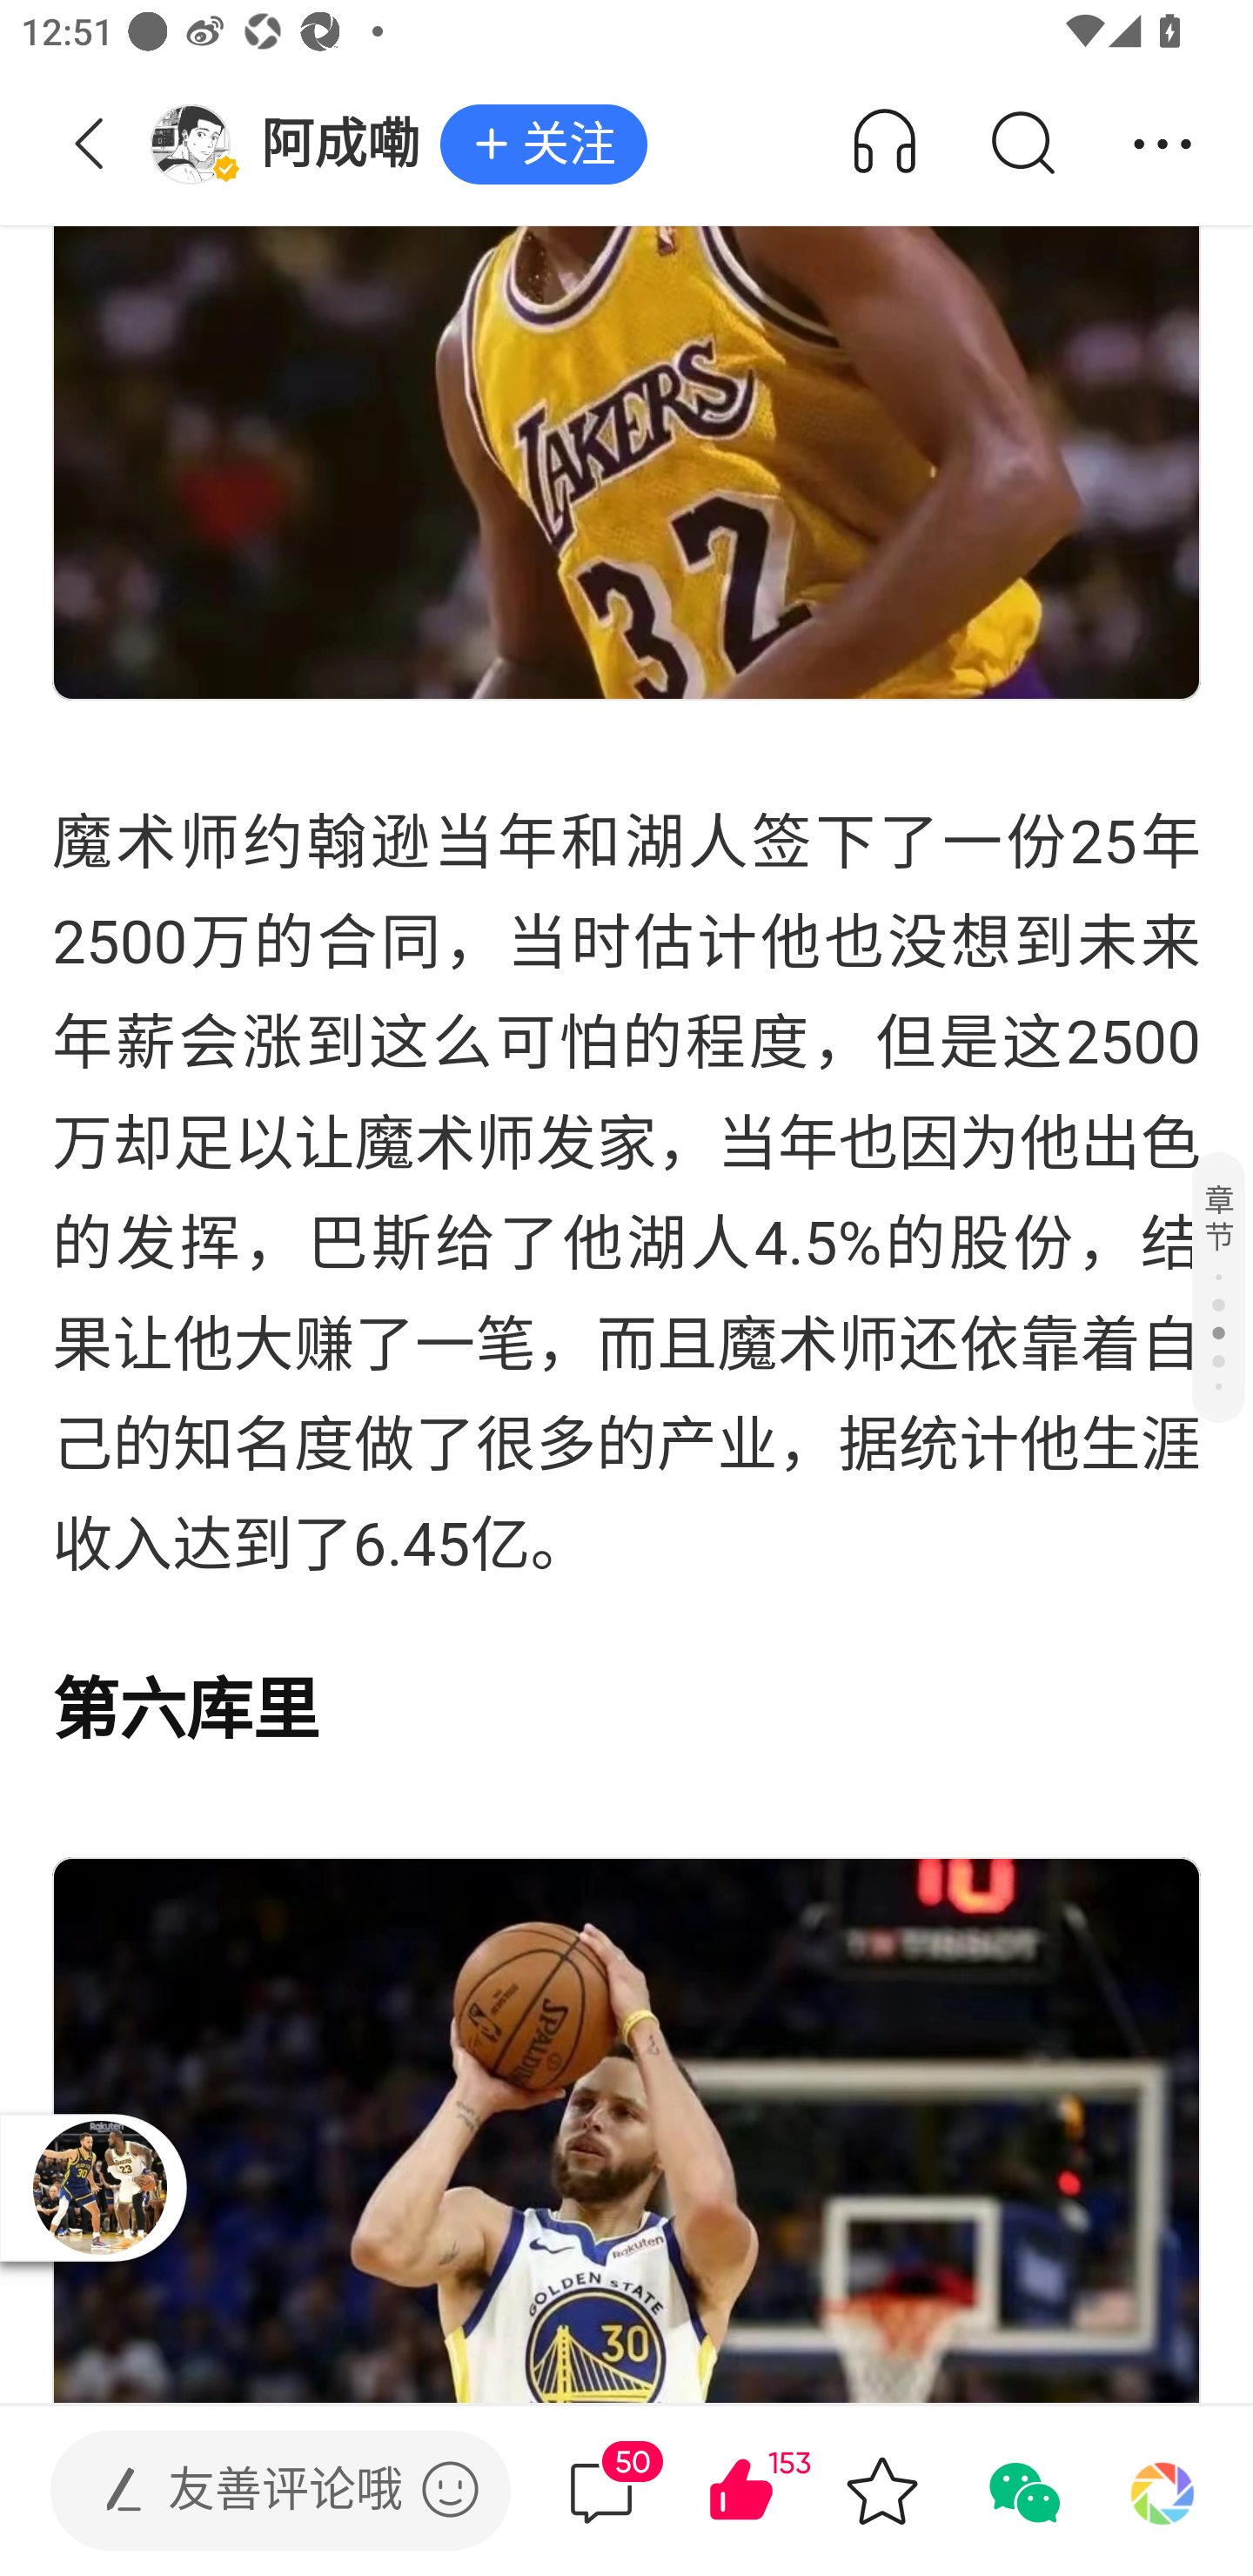  Describe the element at coordinates (543, 145) in the screenshot. I see ` 关注` at that location.